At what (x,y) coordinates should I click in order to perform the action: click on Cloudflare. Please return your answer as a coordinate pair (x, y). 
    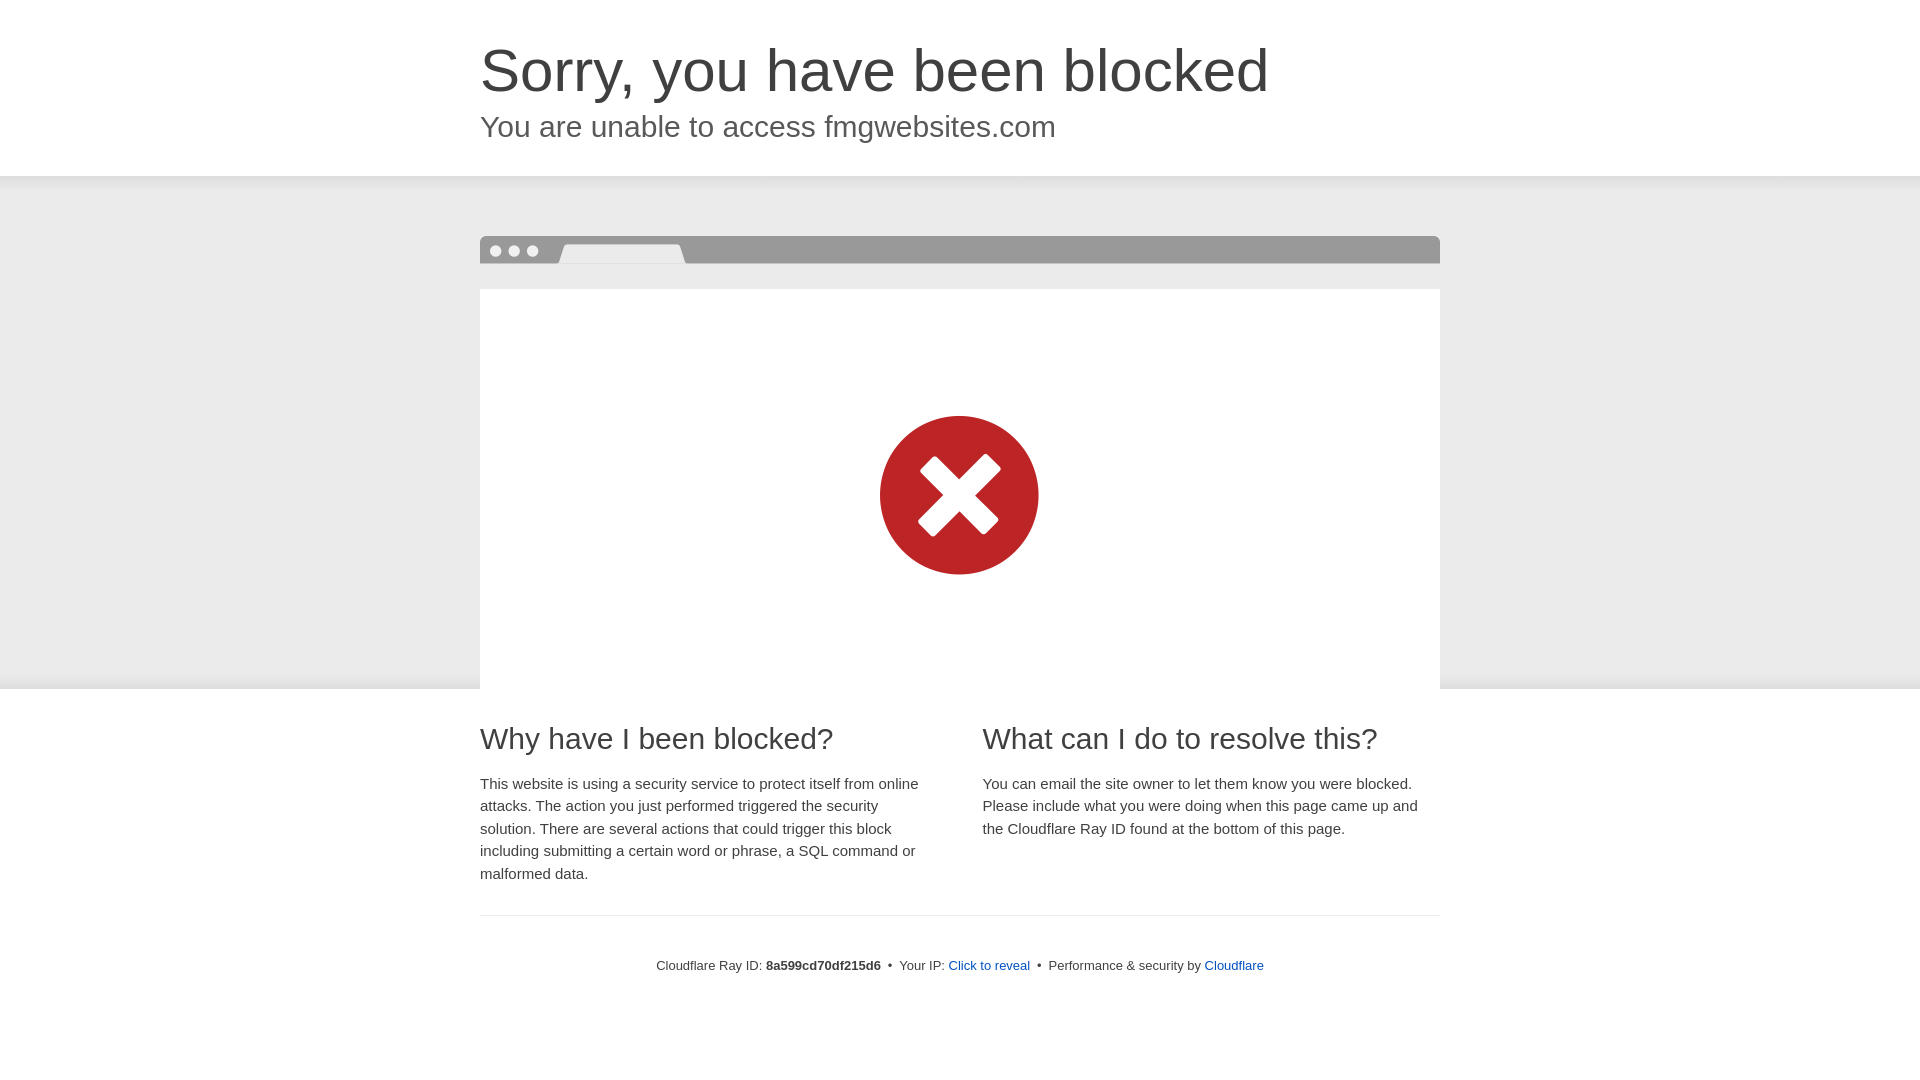
    Looking at the image, I should click on (1234, 965).